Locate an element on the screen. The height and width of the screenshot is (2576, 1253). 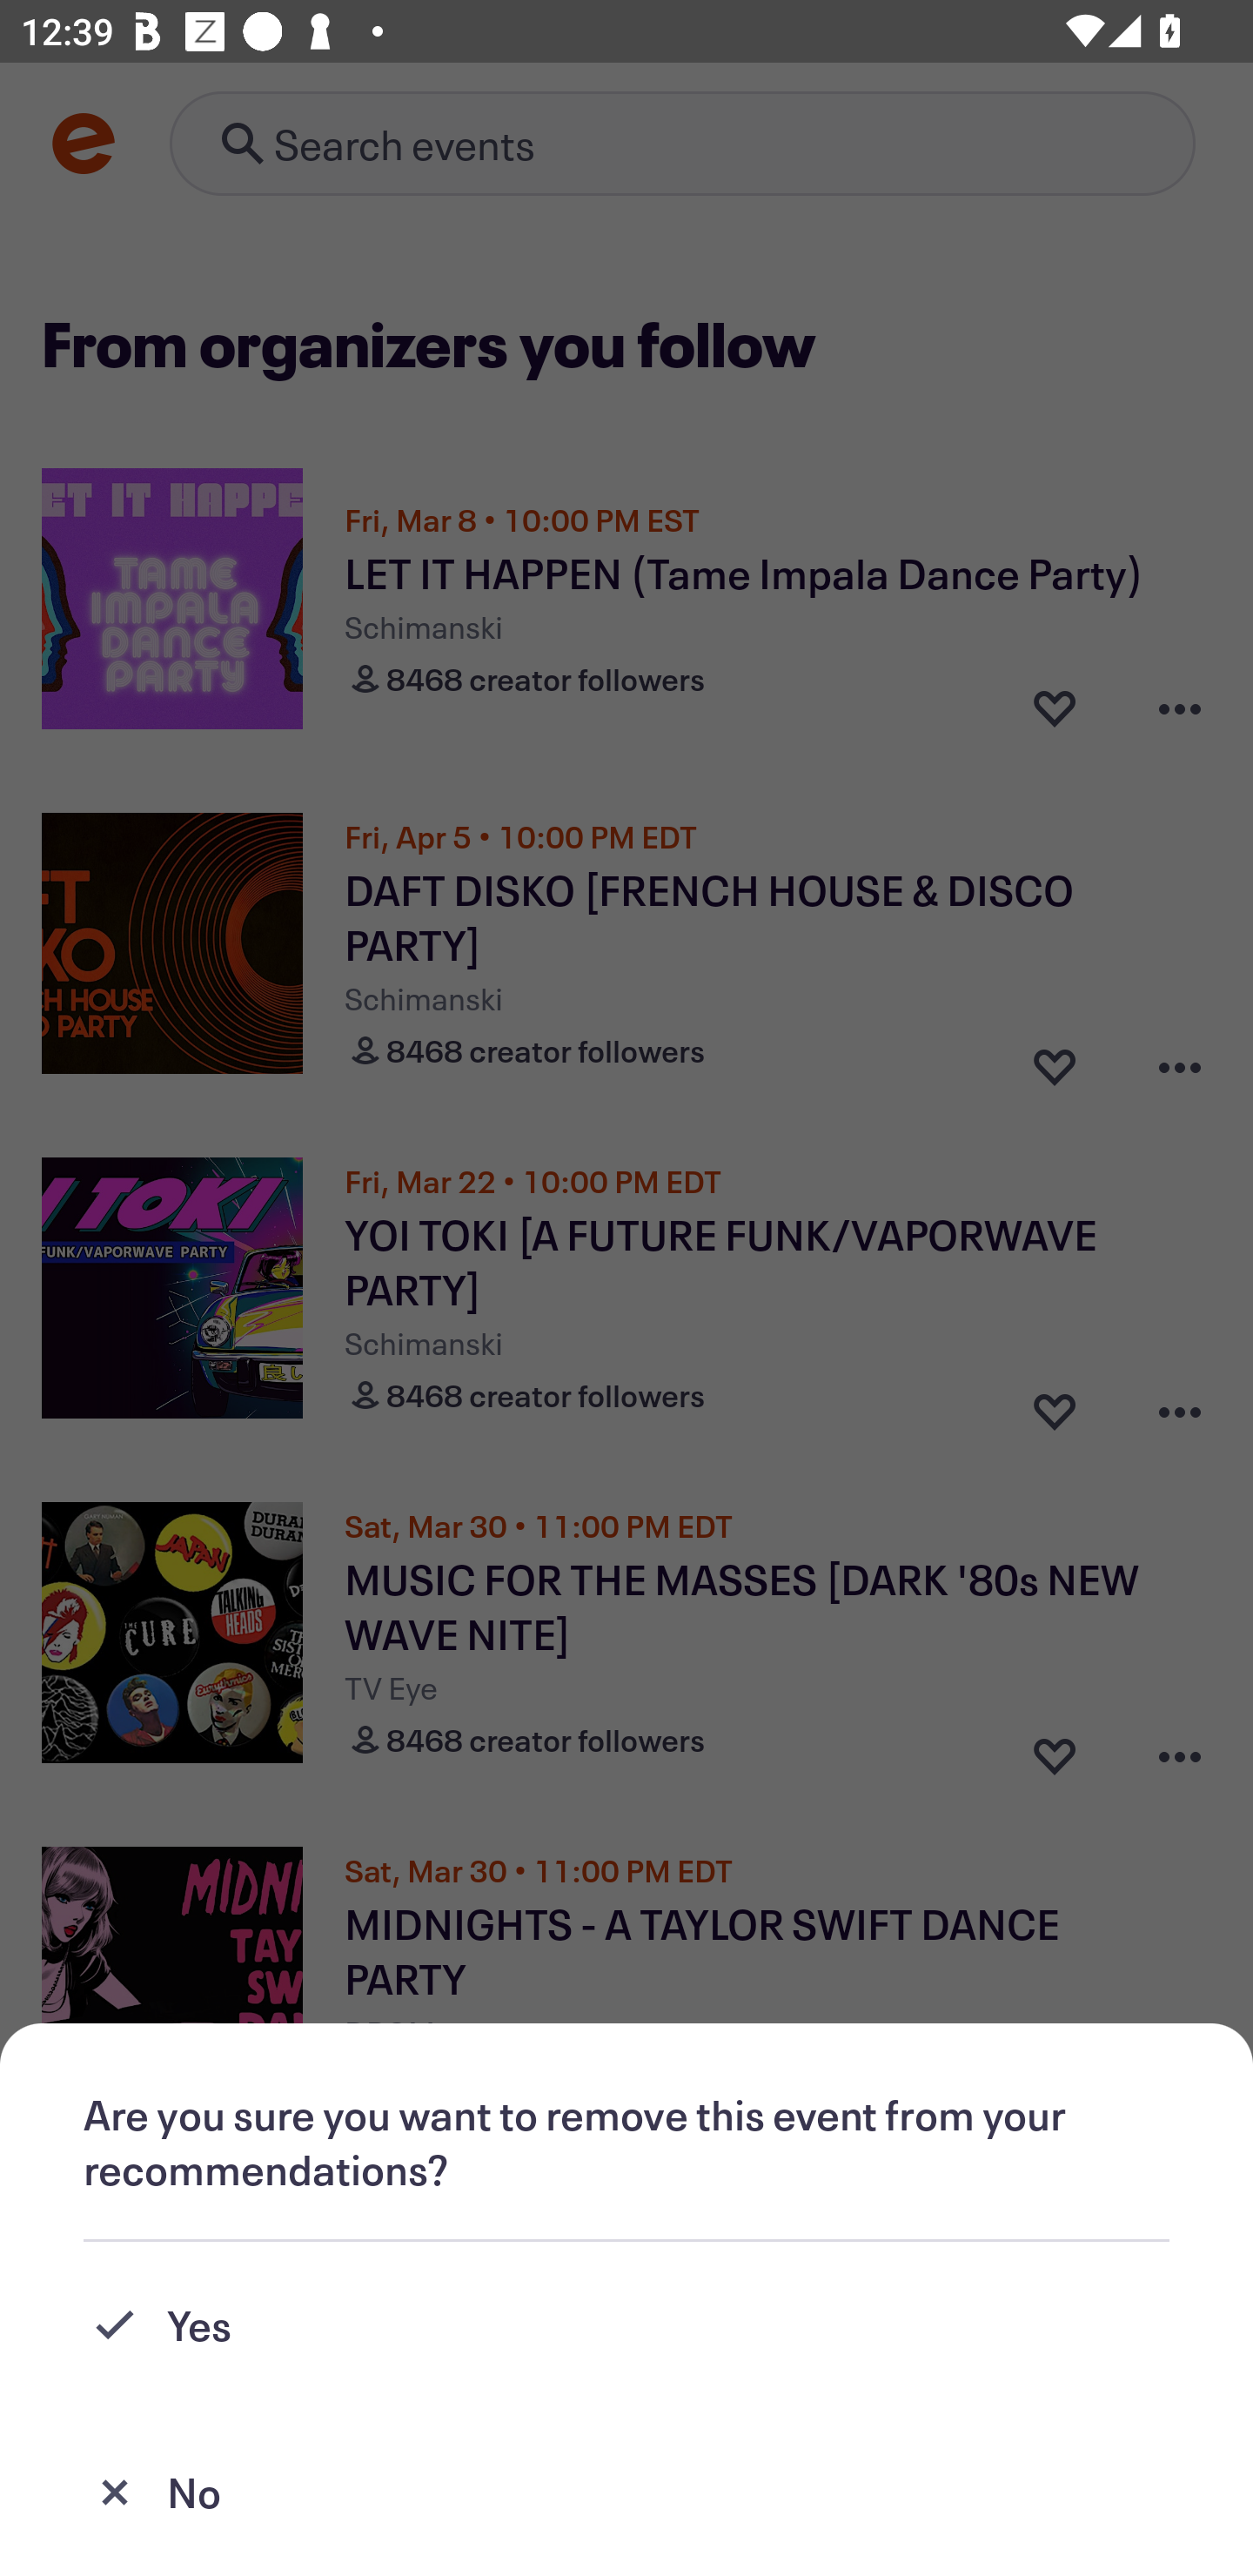
No is located at coordinates (626, 2492).